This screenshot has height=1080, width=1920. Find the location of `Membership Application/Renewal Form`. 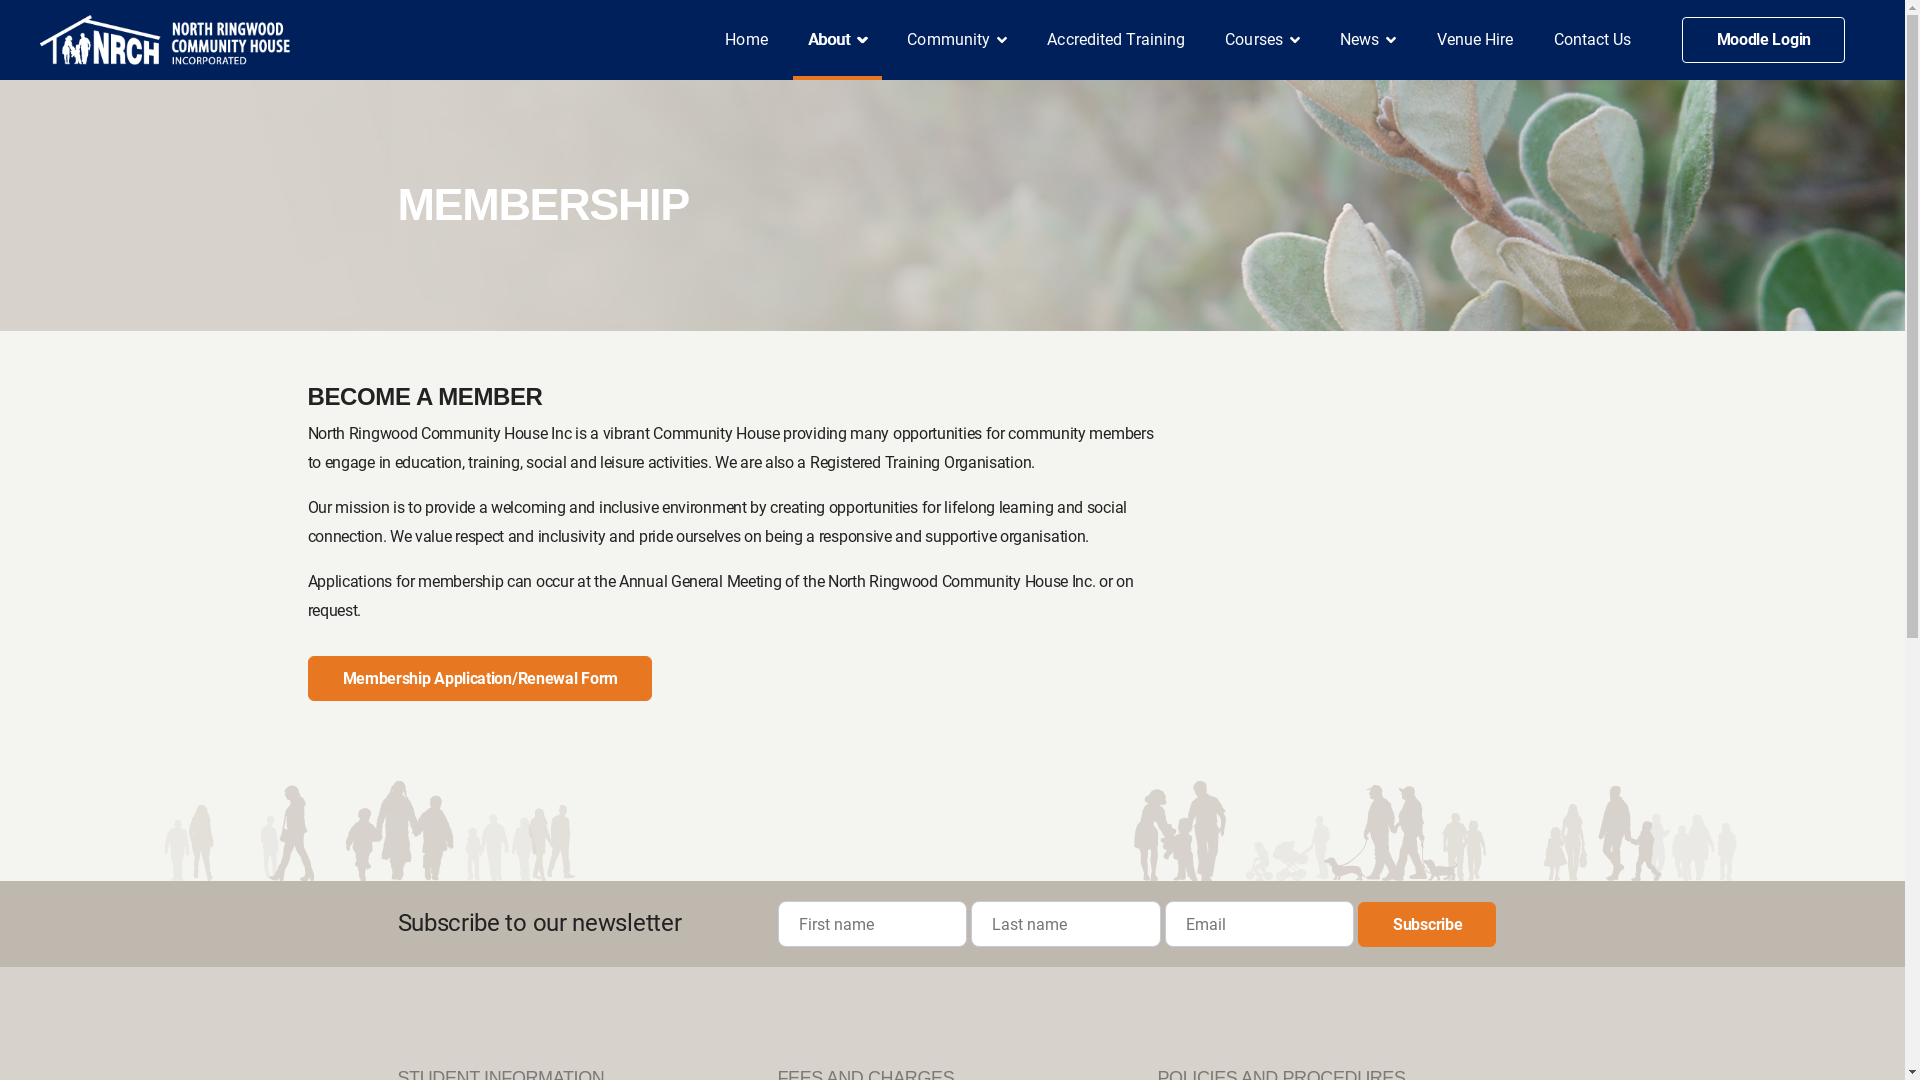

Membership Application/Renewal Form is located at coordinates (480, 678).